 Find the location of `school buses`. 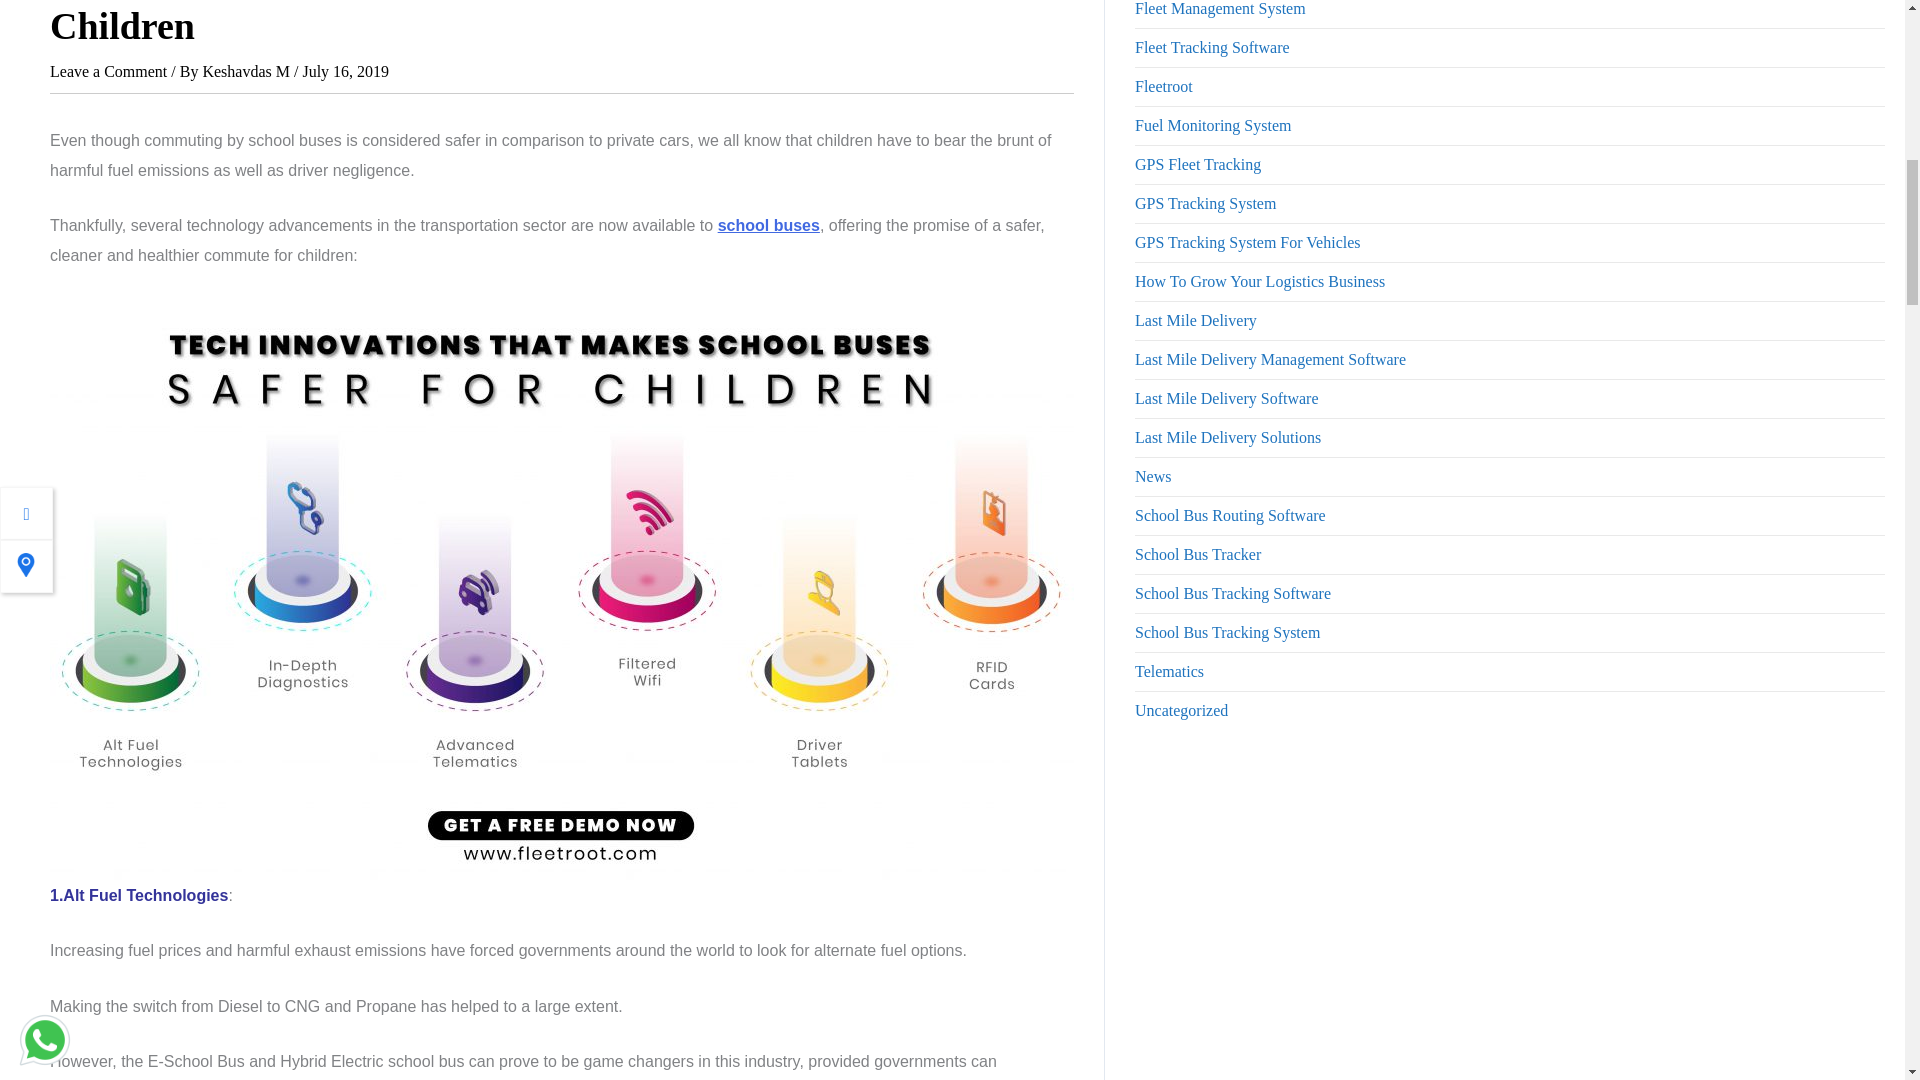

school buses is located at coordinates (768, 226).